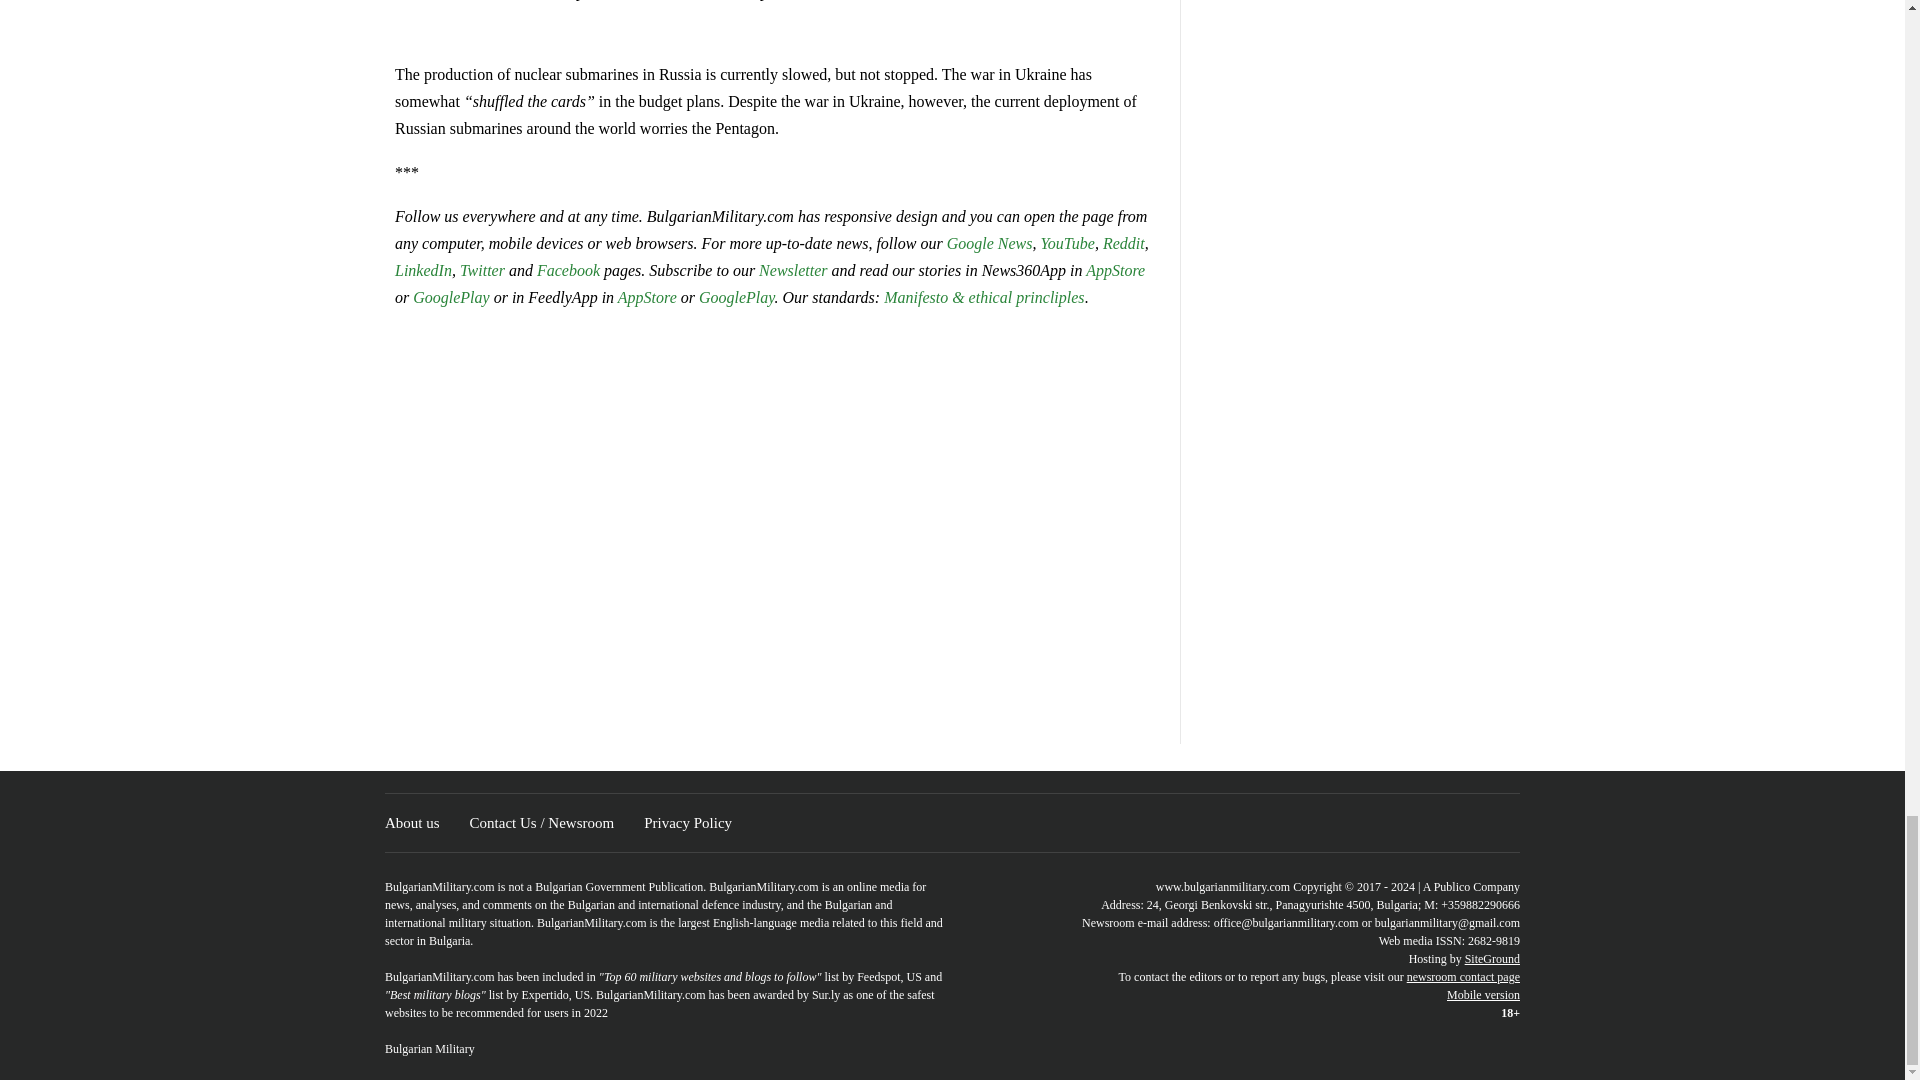  Describe the element at coordinates (568, 270) in the screenshot. I see `Facebook` at that location.